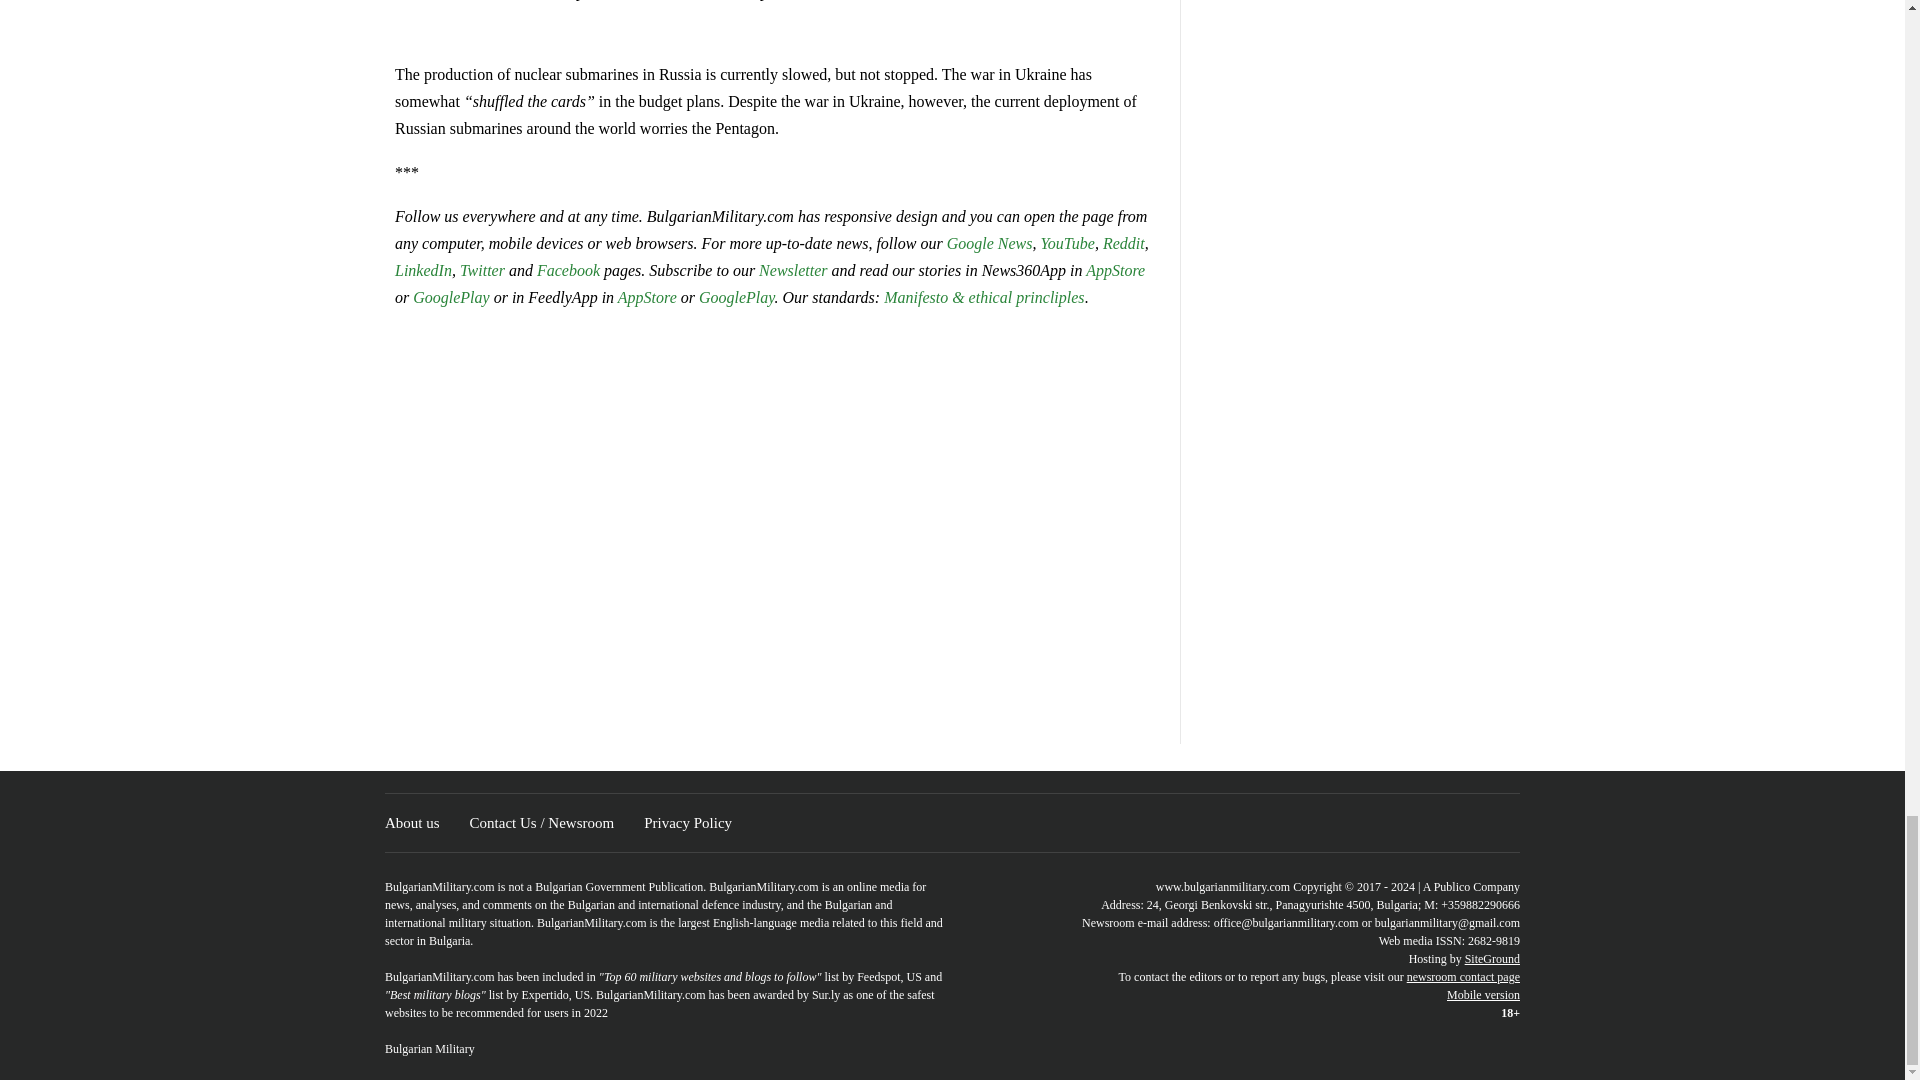  Describe the element at coordinates (568, 270) in the screenshot. I see `Facebook` at that location.